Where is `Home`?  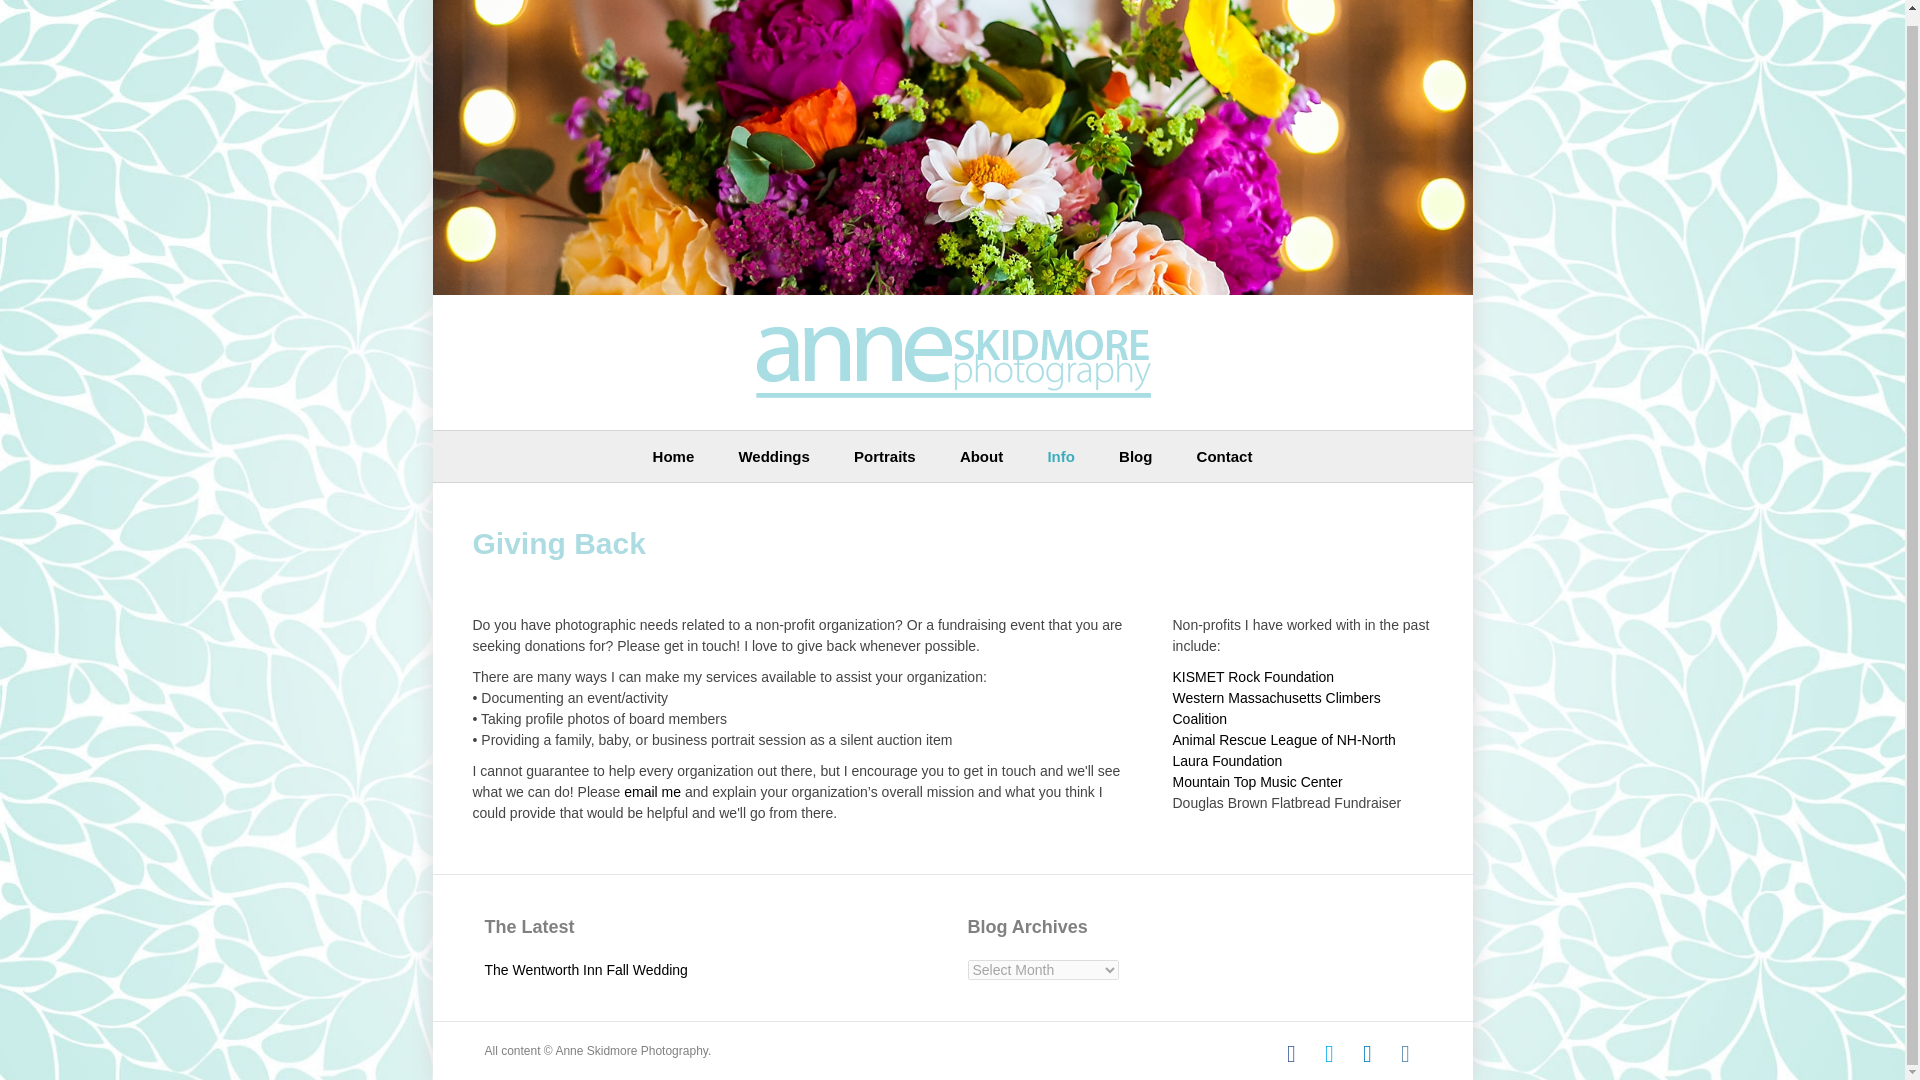
Home is located at coordinates (674, 456).